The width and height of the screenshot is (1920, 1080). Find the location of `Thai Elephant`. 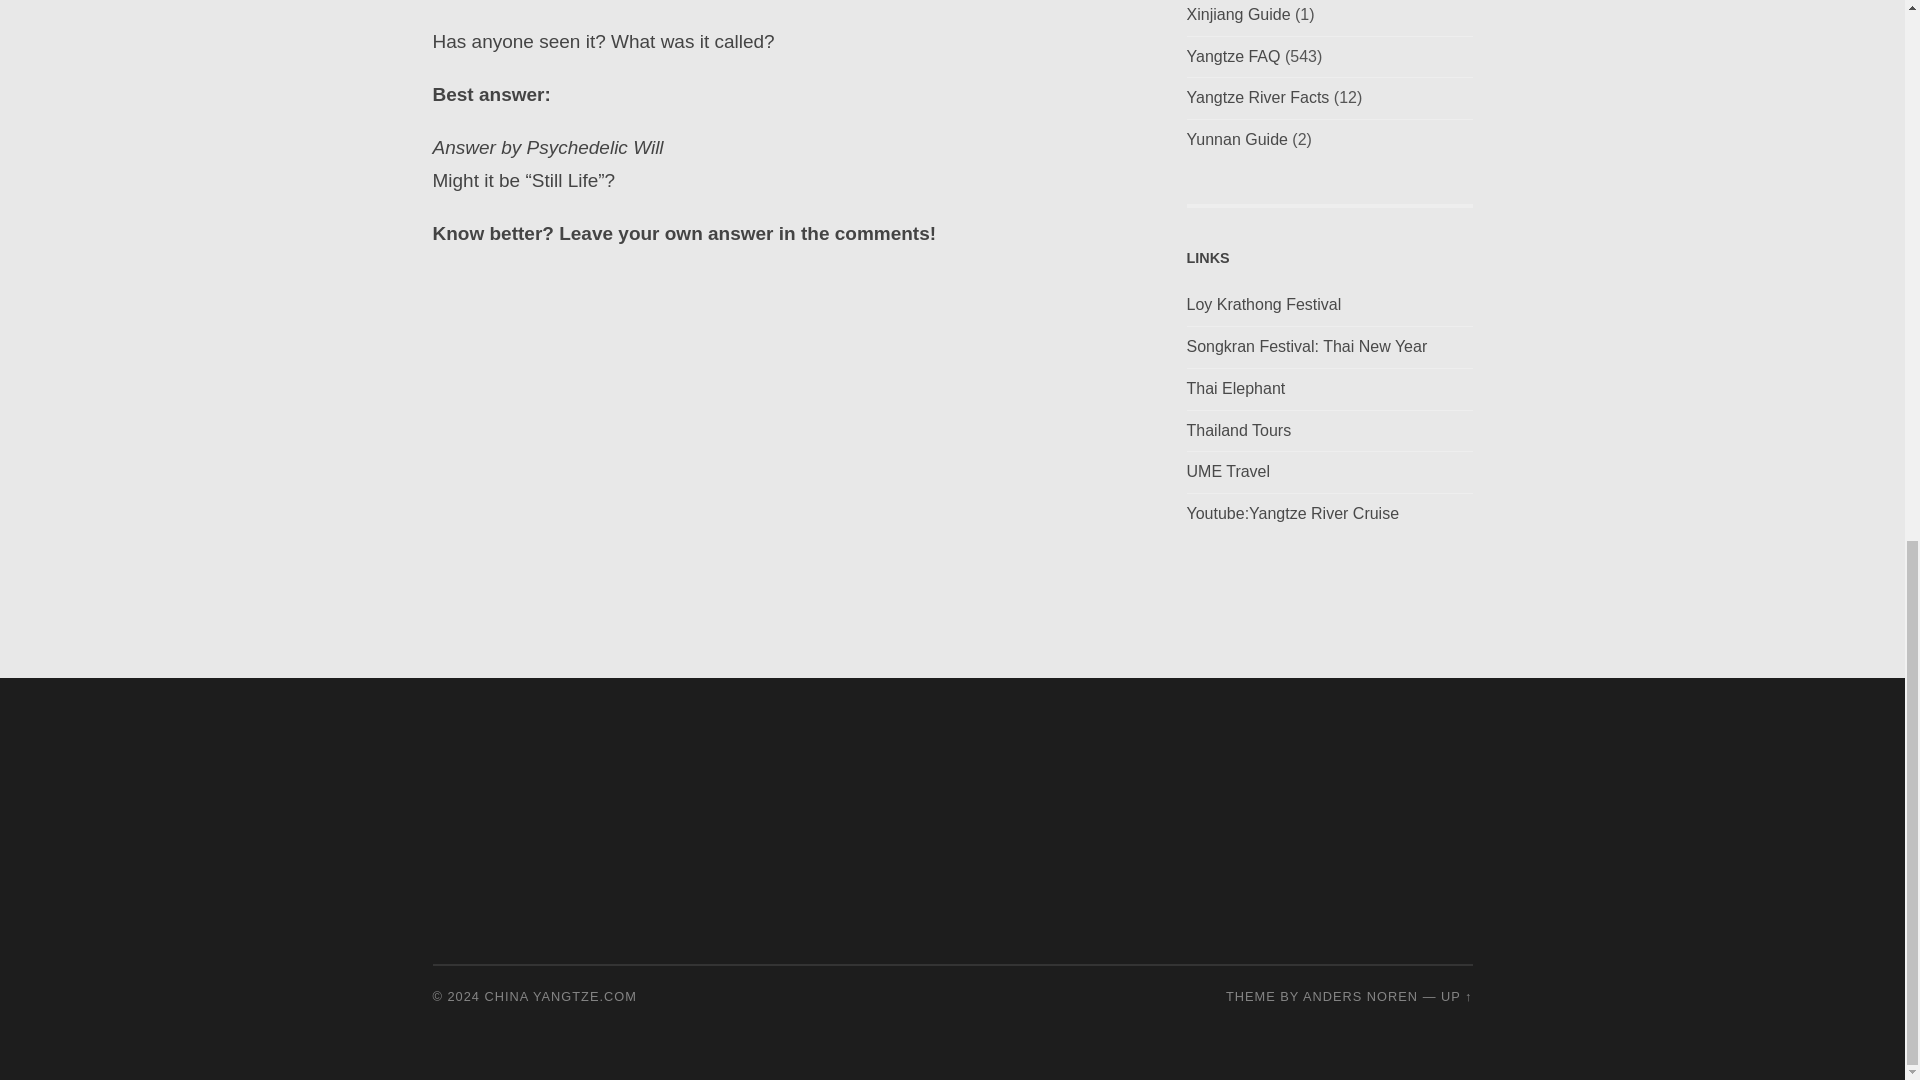

Thai Elephant is located at coordinates (1235, 388).